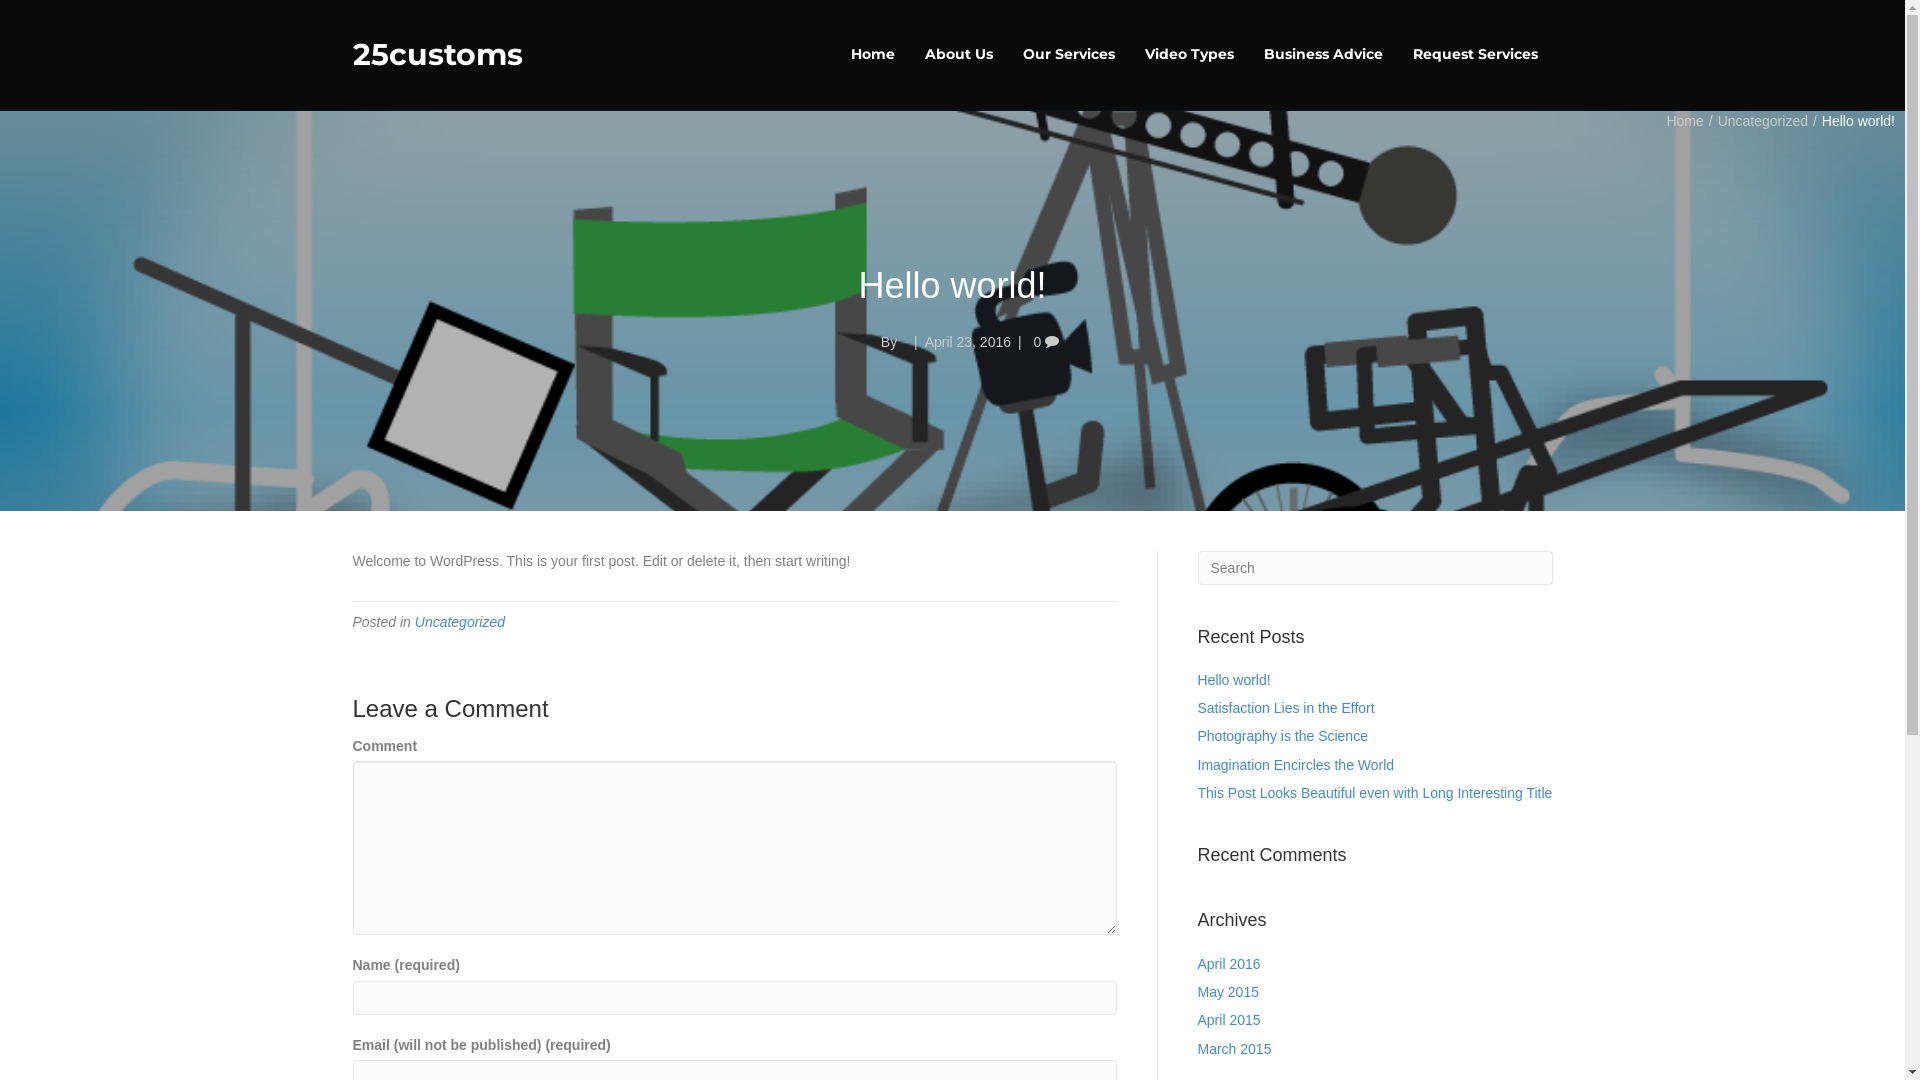 The height and width of the screenshot is (1080, 1920). What do you see at coordinates (1069, 55) in the screenshot?
I see `Our Services` at bounding box center [1069, 55].